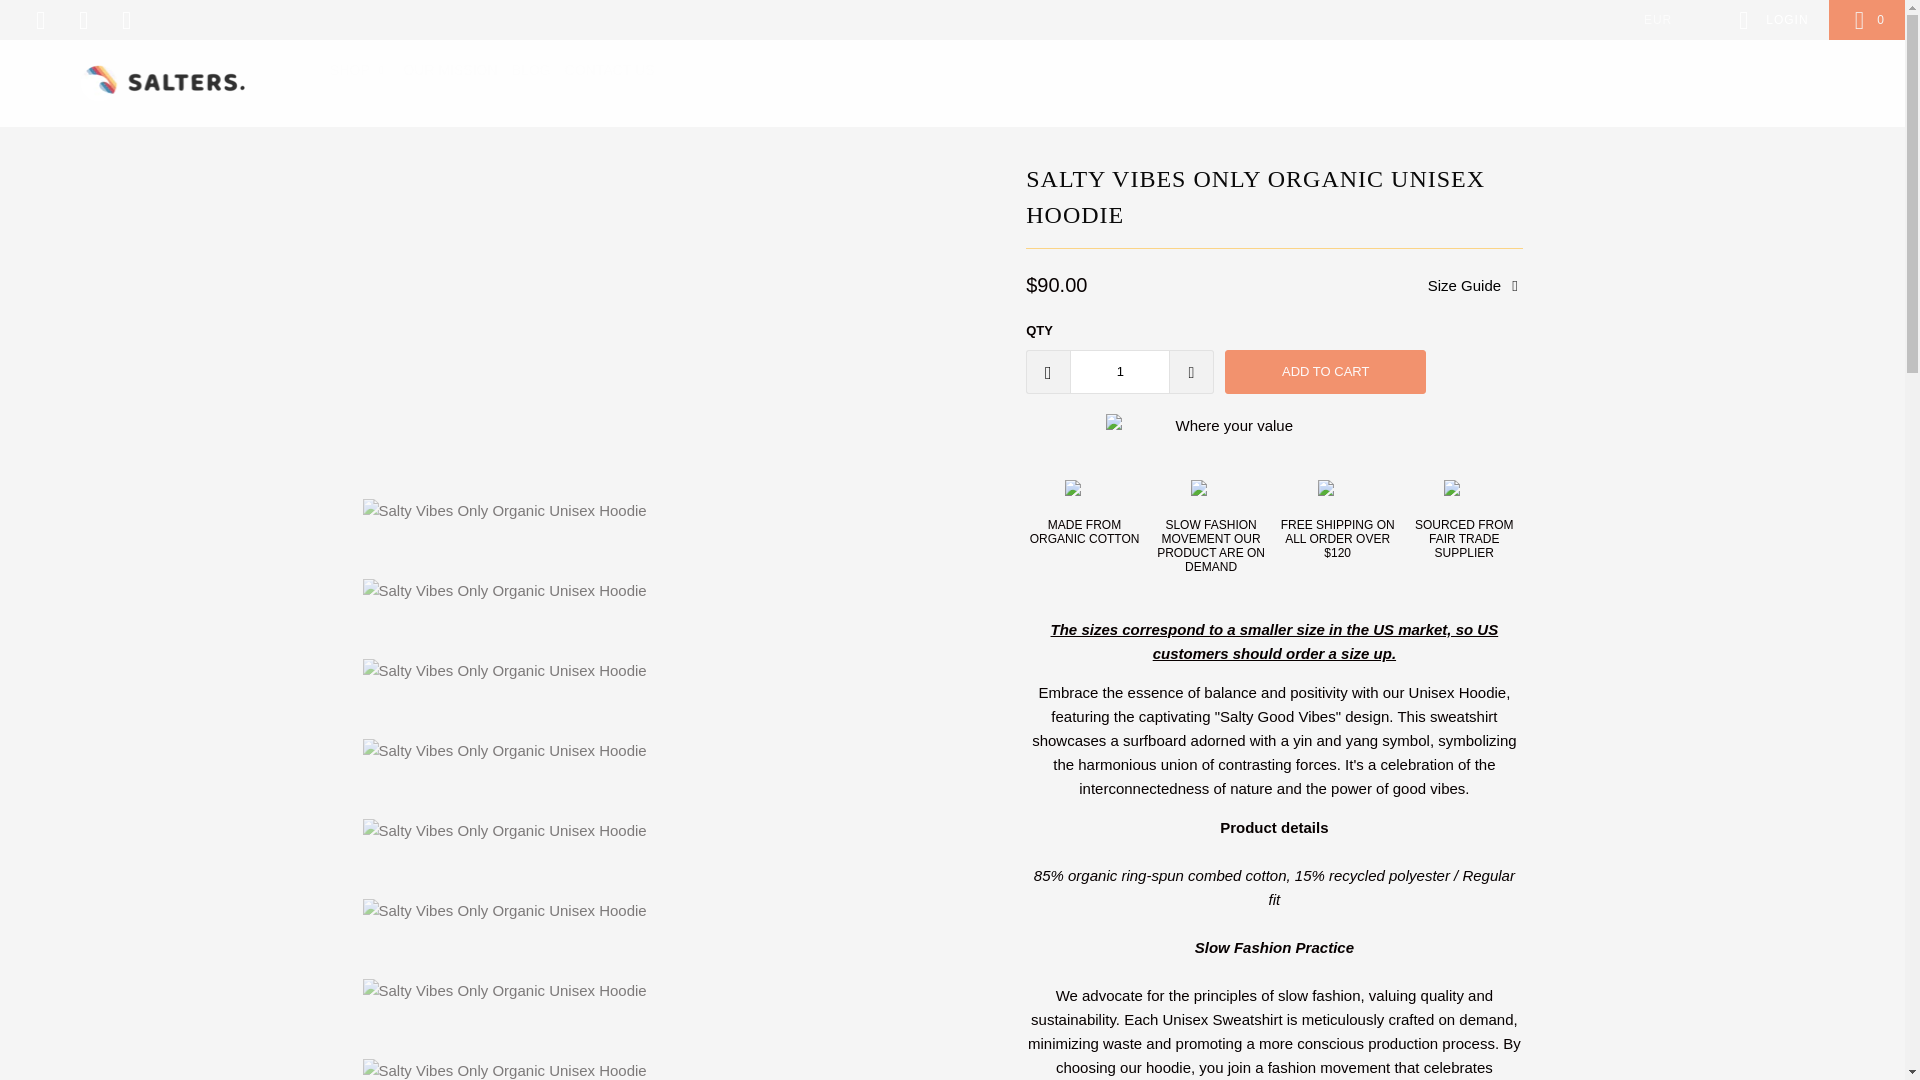 The width and height of the screenshot is (1920, 1080). What do you see at coordinates (38, 20) in the screenshot?
I see `Salters Surf Shop on Pinterest` at bounding box center [38, 20].